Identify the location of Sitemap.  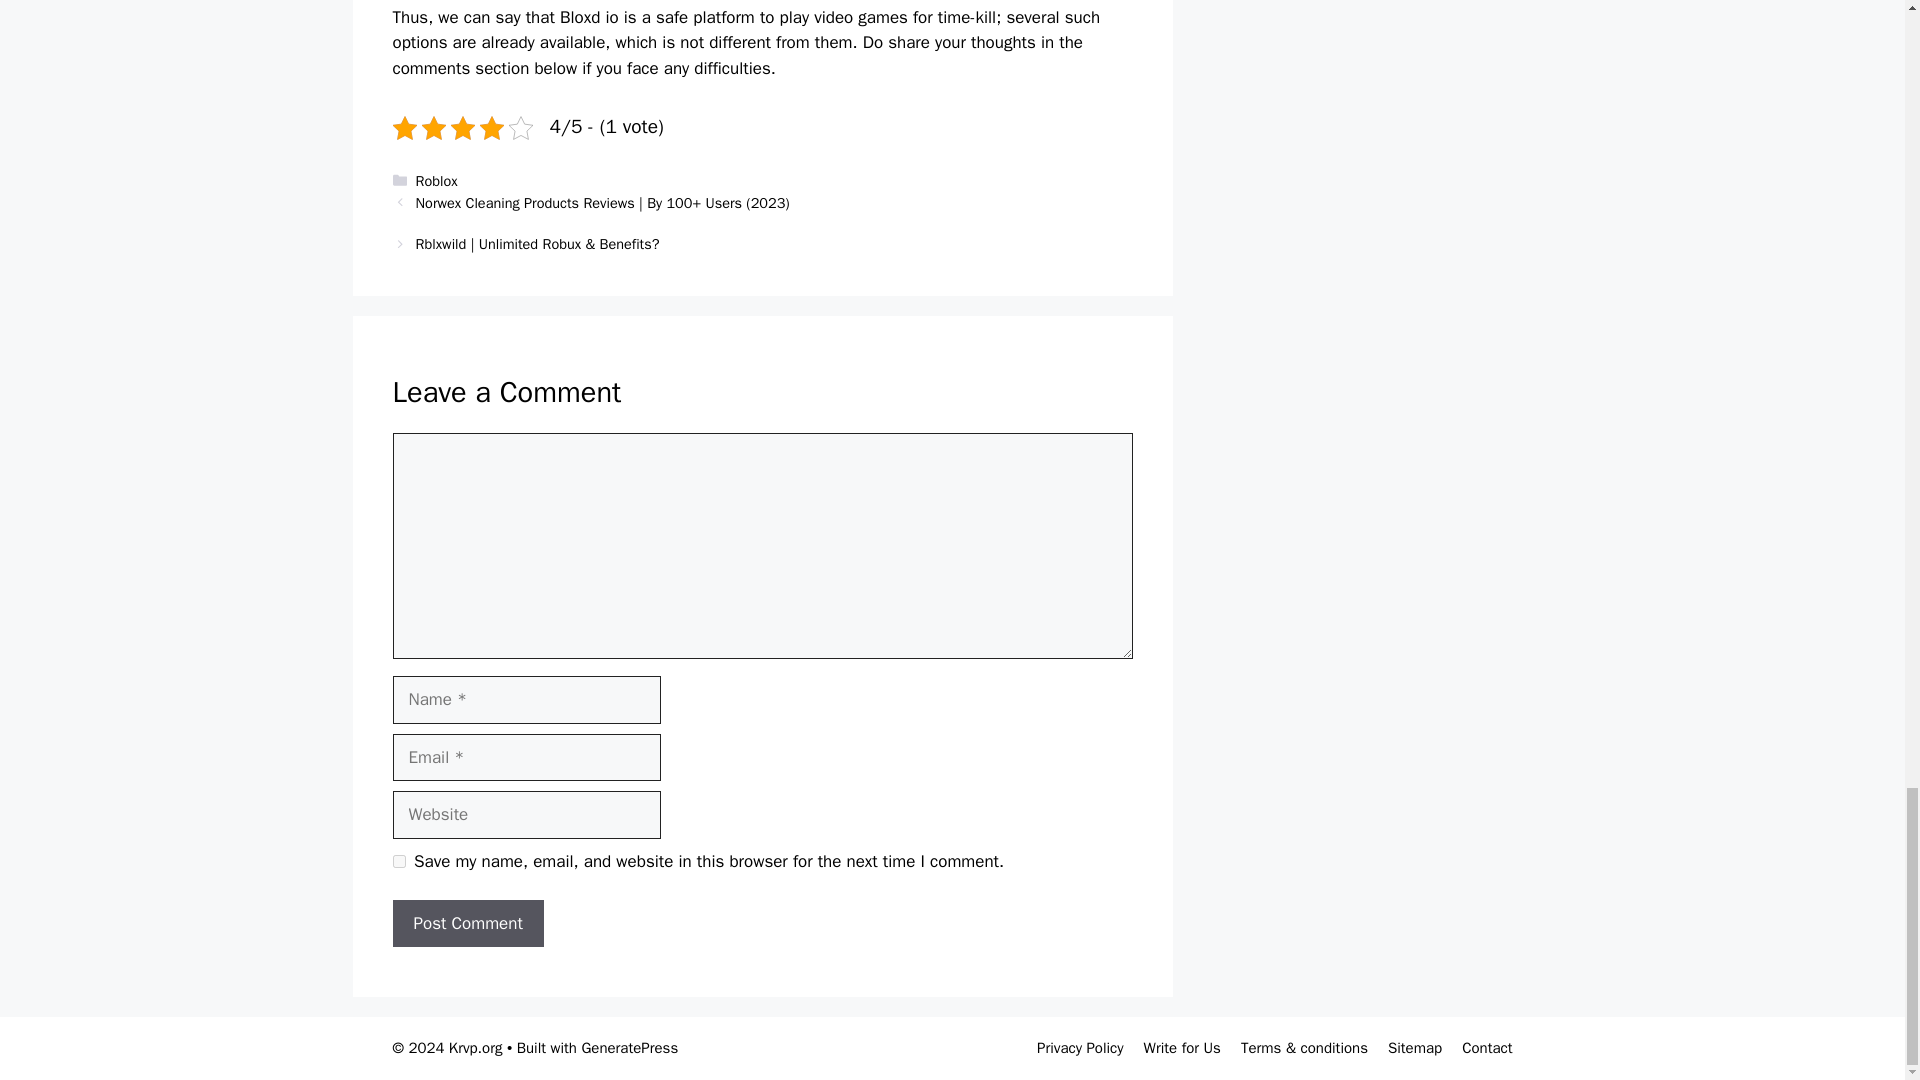
(1414, 1048).